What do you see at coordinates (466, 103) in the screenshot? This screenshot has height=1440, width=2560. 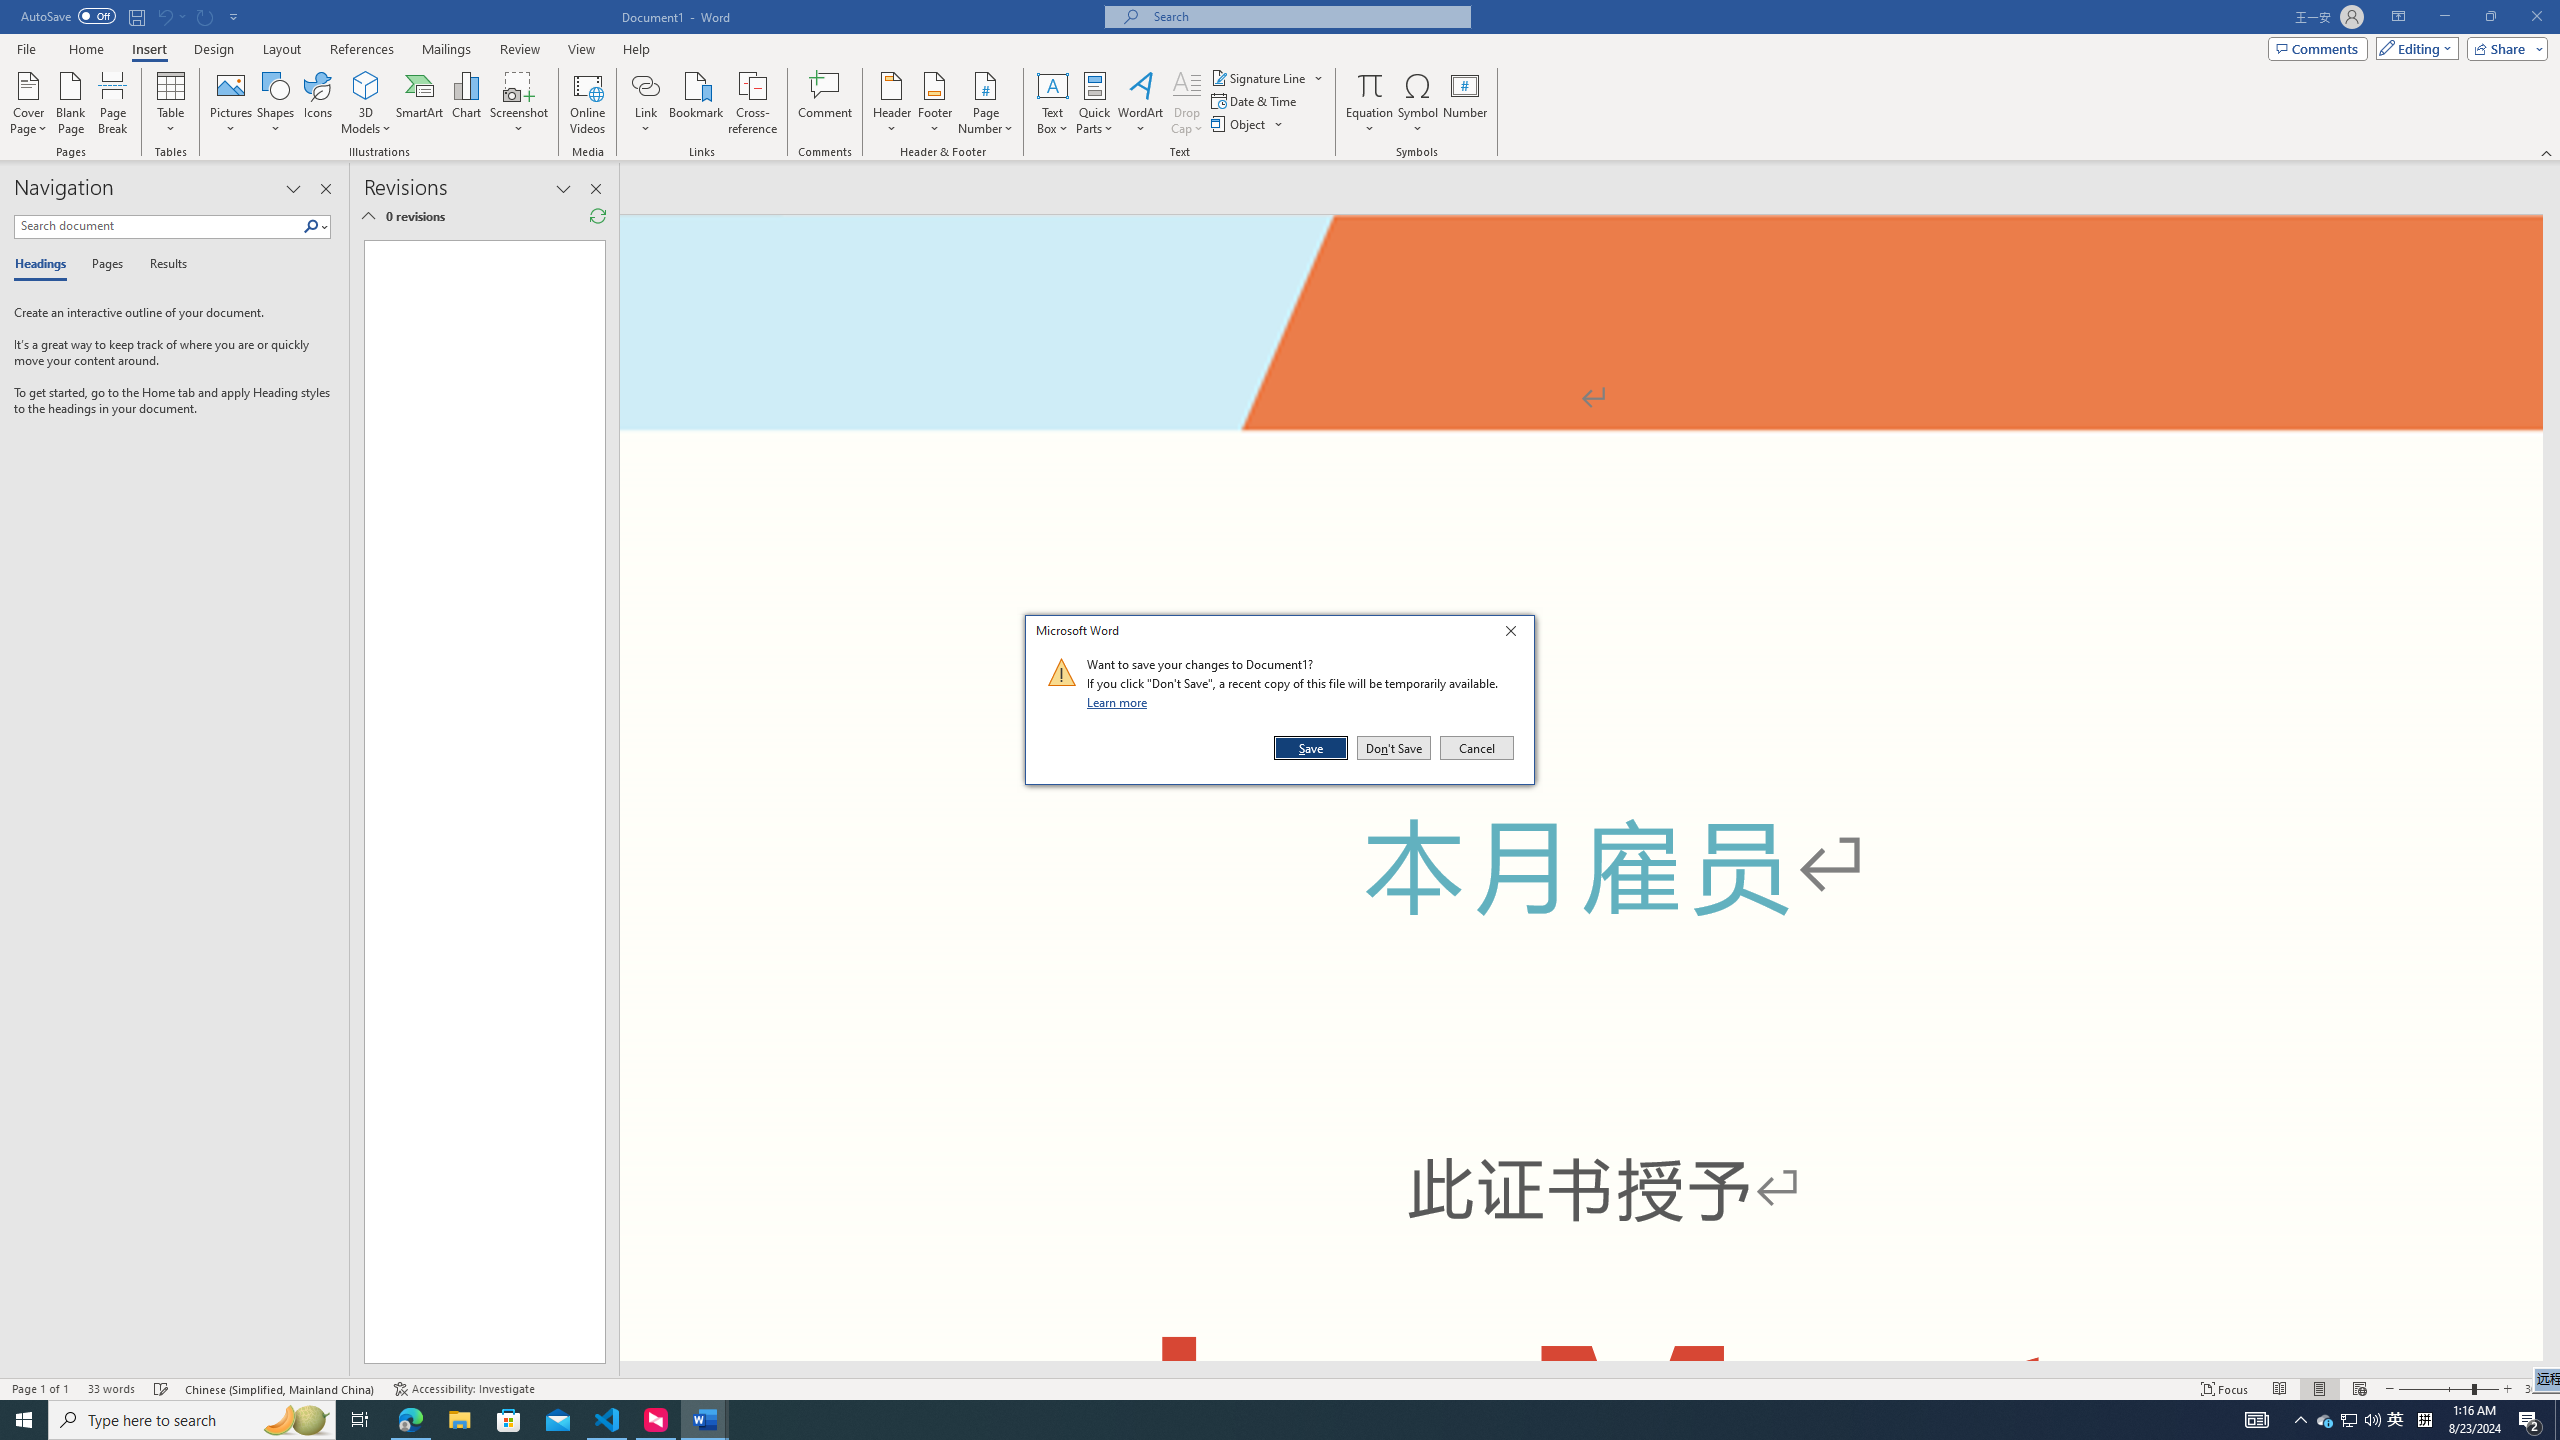 I see `Chart...` at bounding box center [466, 103].